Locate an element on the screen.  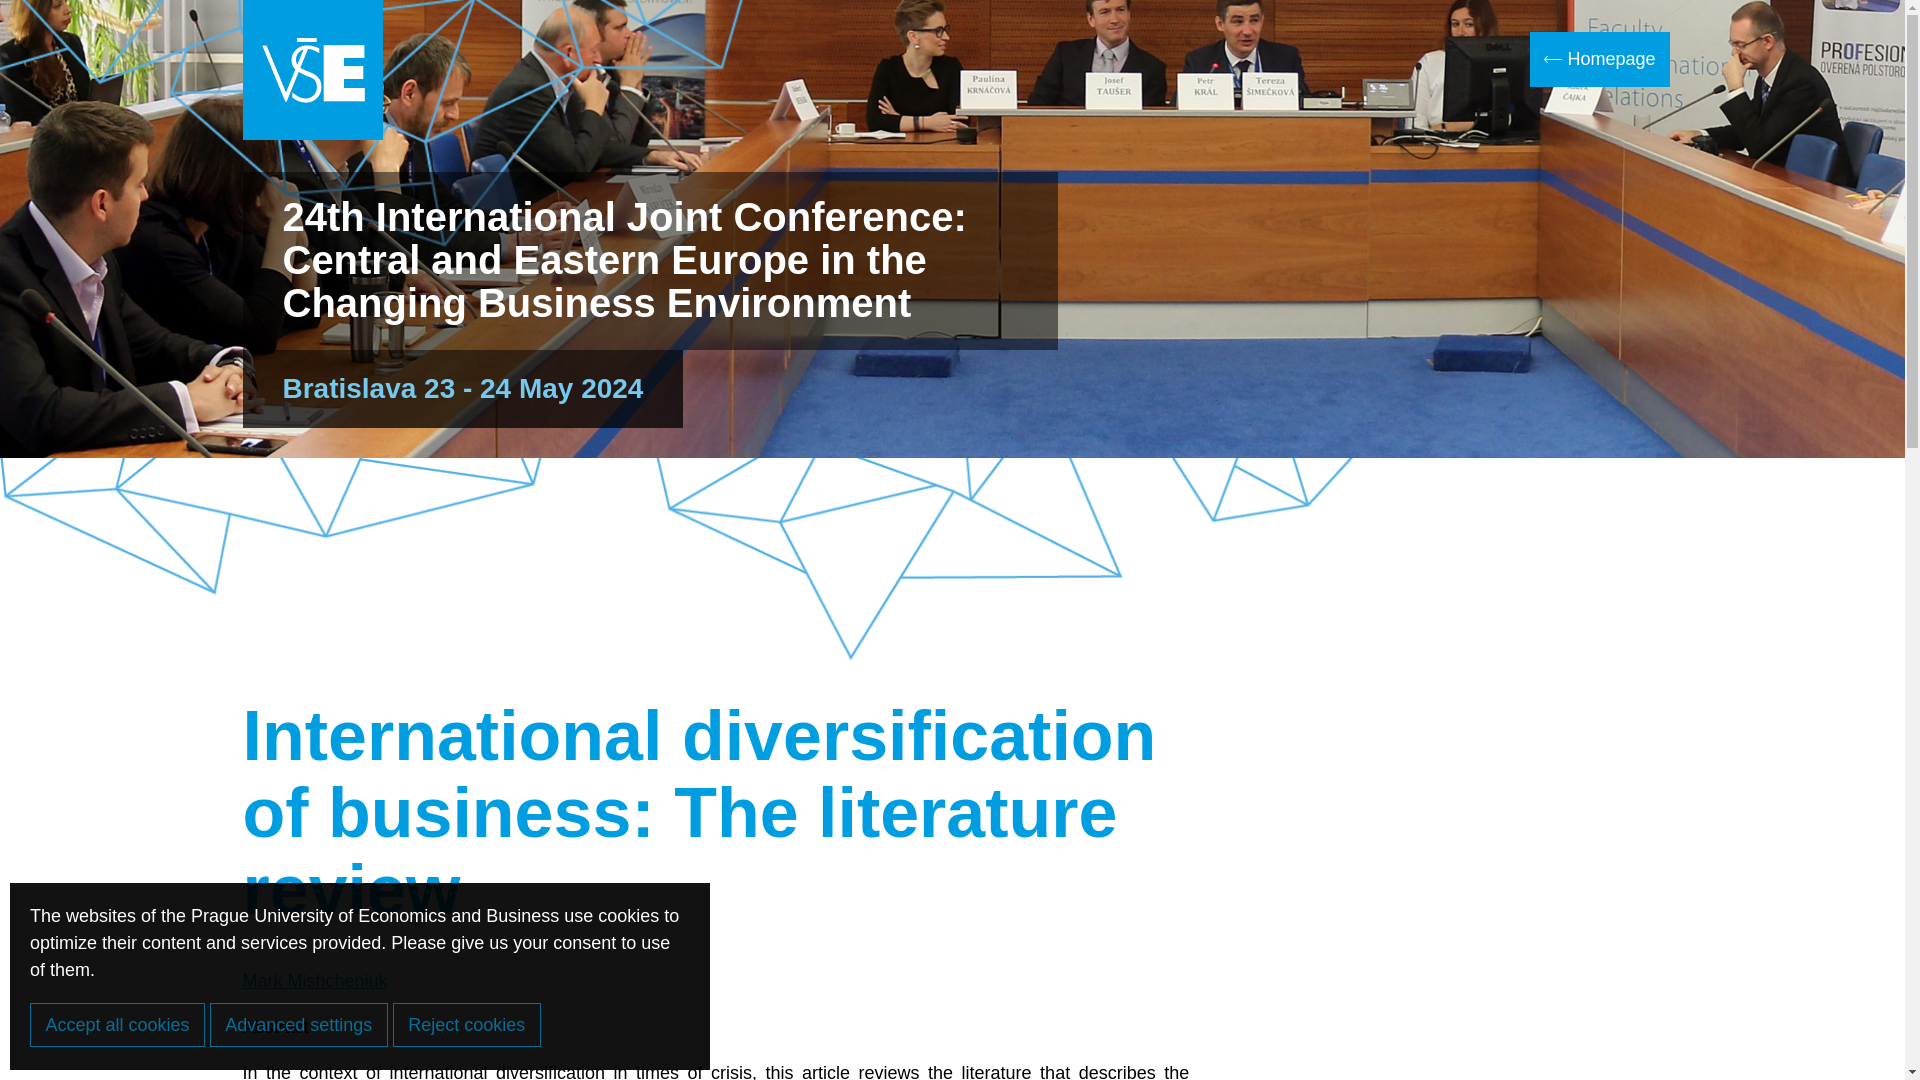
Prague University of Economics and Business is located at coordinates (312, 70).